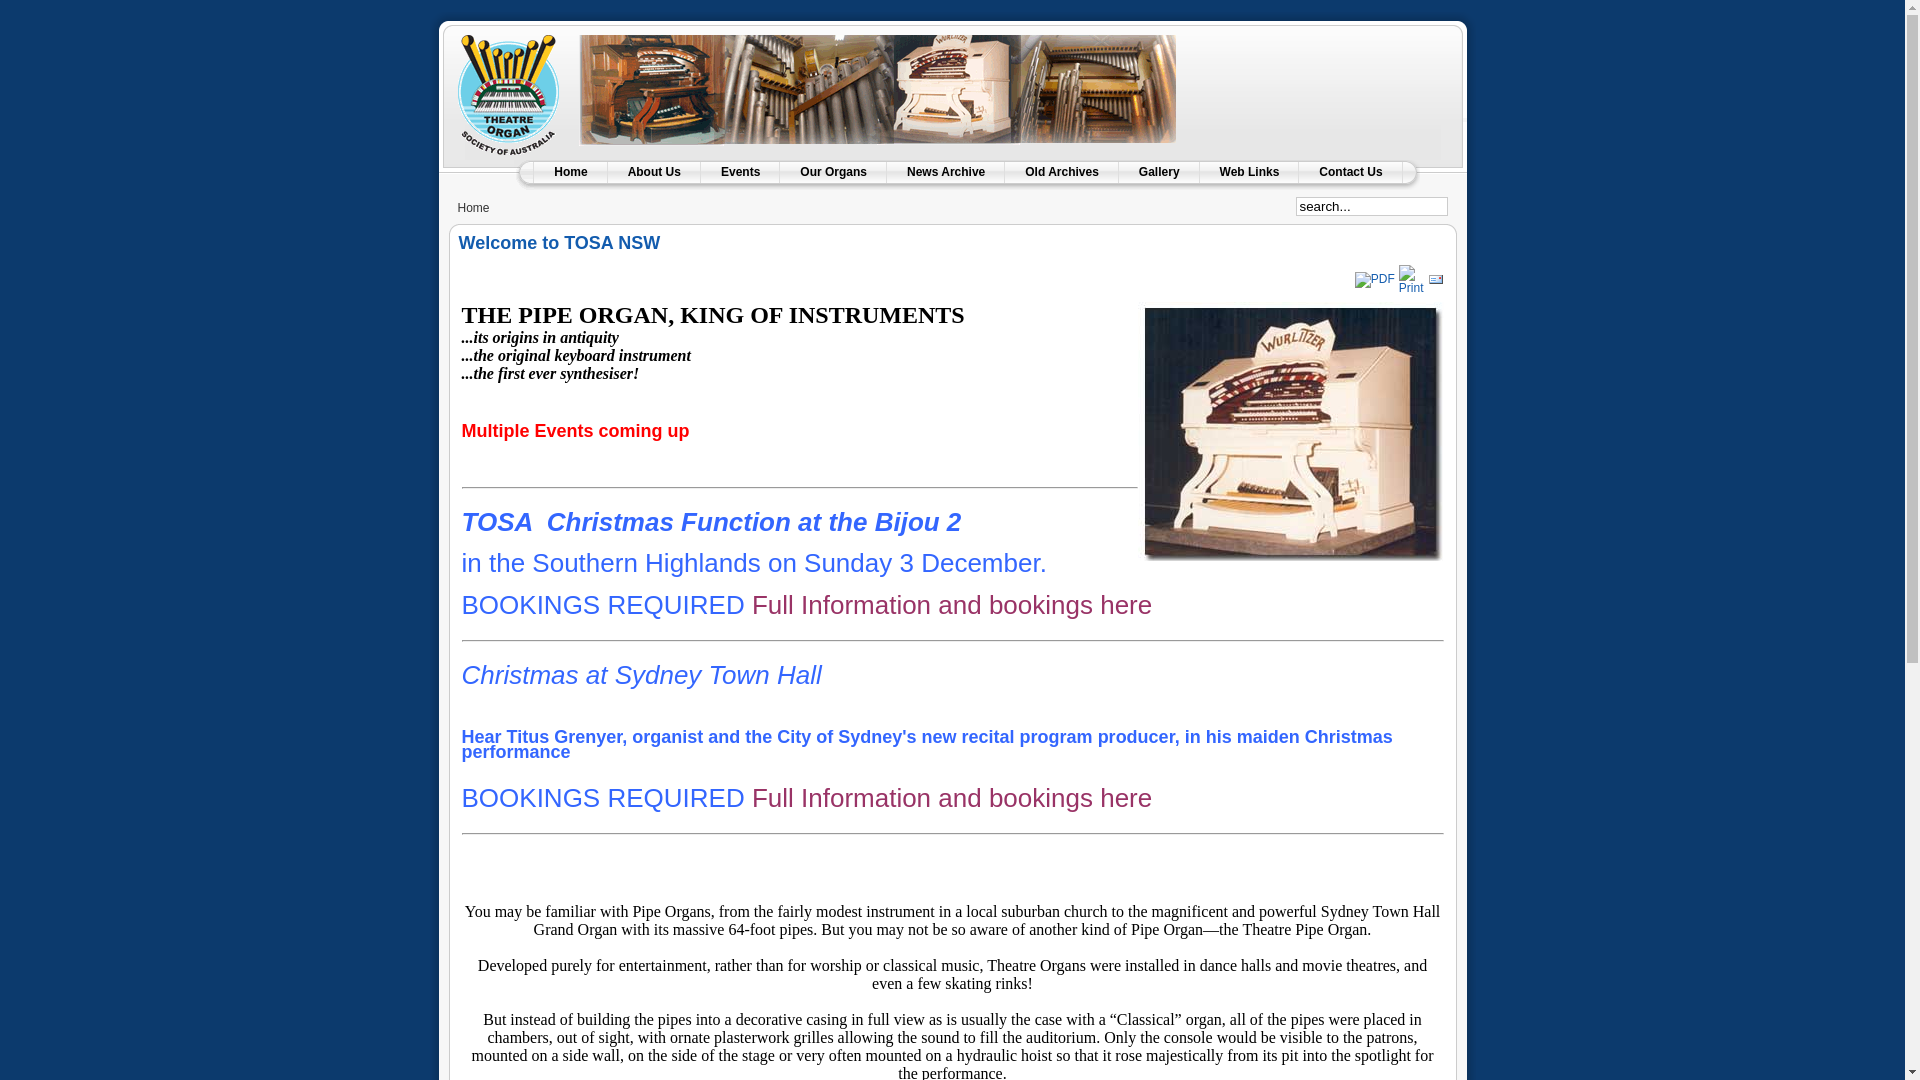  What do you see at coordinates (1350, 172) in the screenshot?
I see `Contact Us` at bounding box center [1350, 172].